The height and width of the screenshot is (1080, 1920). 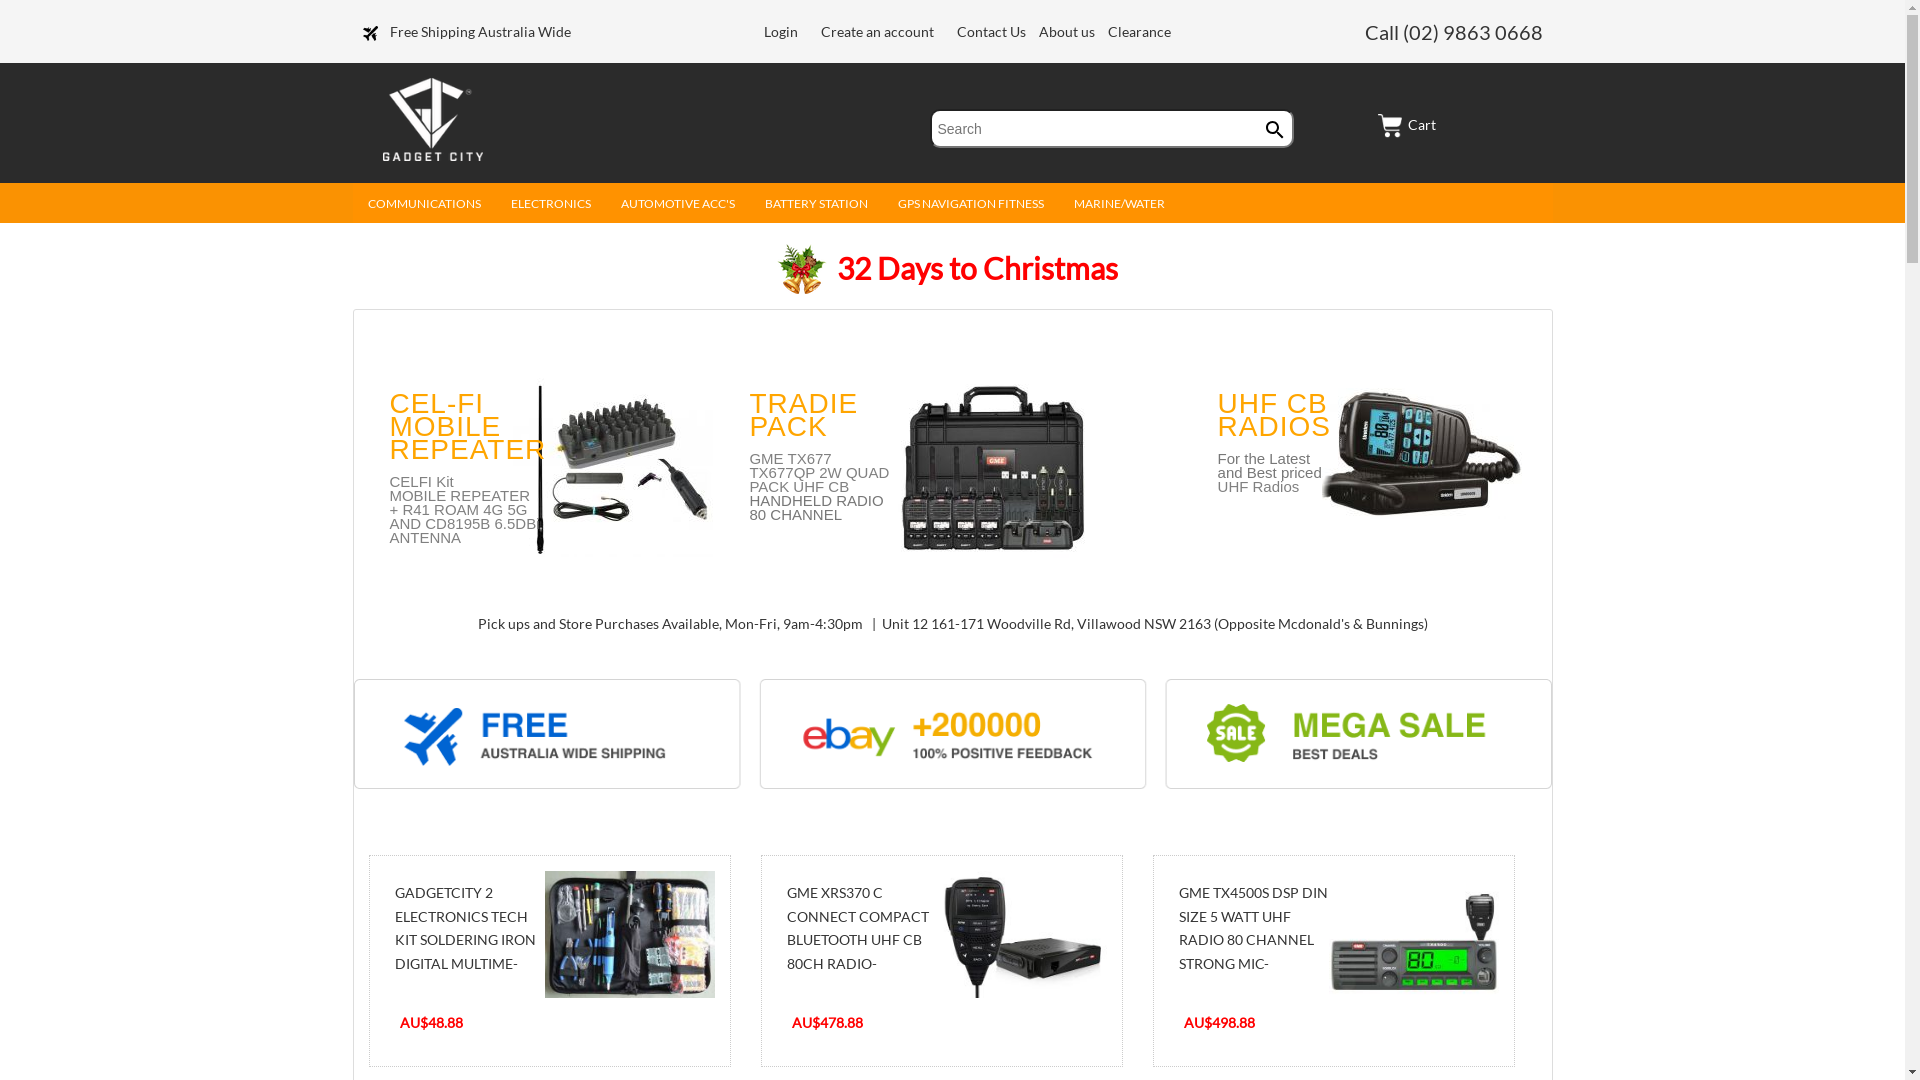 I want to click on AUTOMOTIVE ACC'S, so click(x=678, y=208).